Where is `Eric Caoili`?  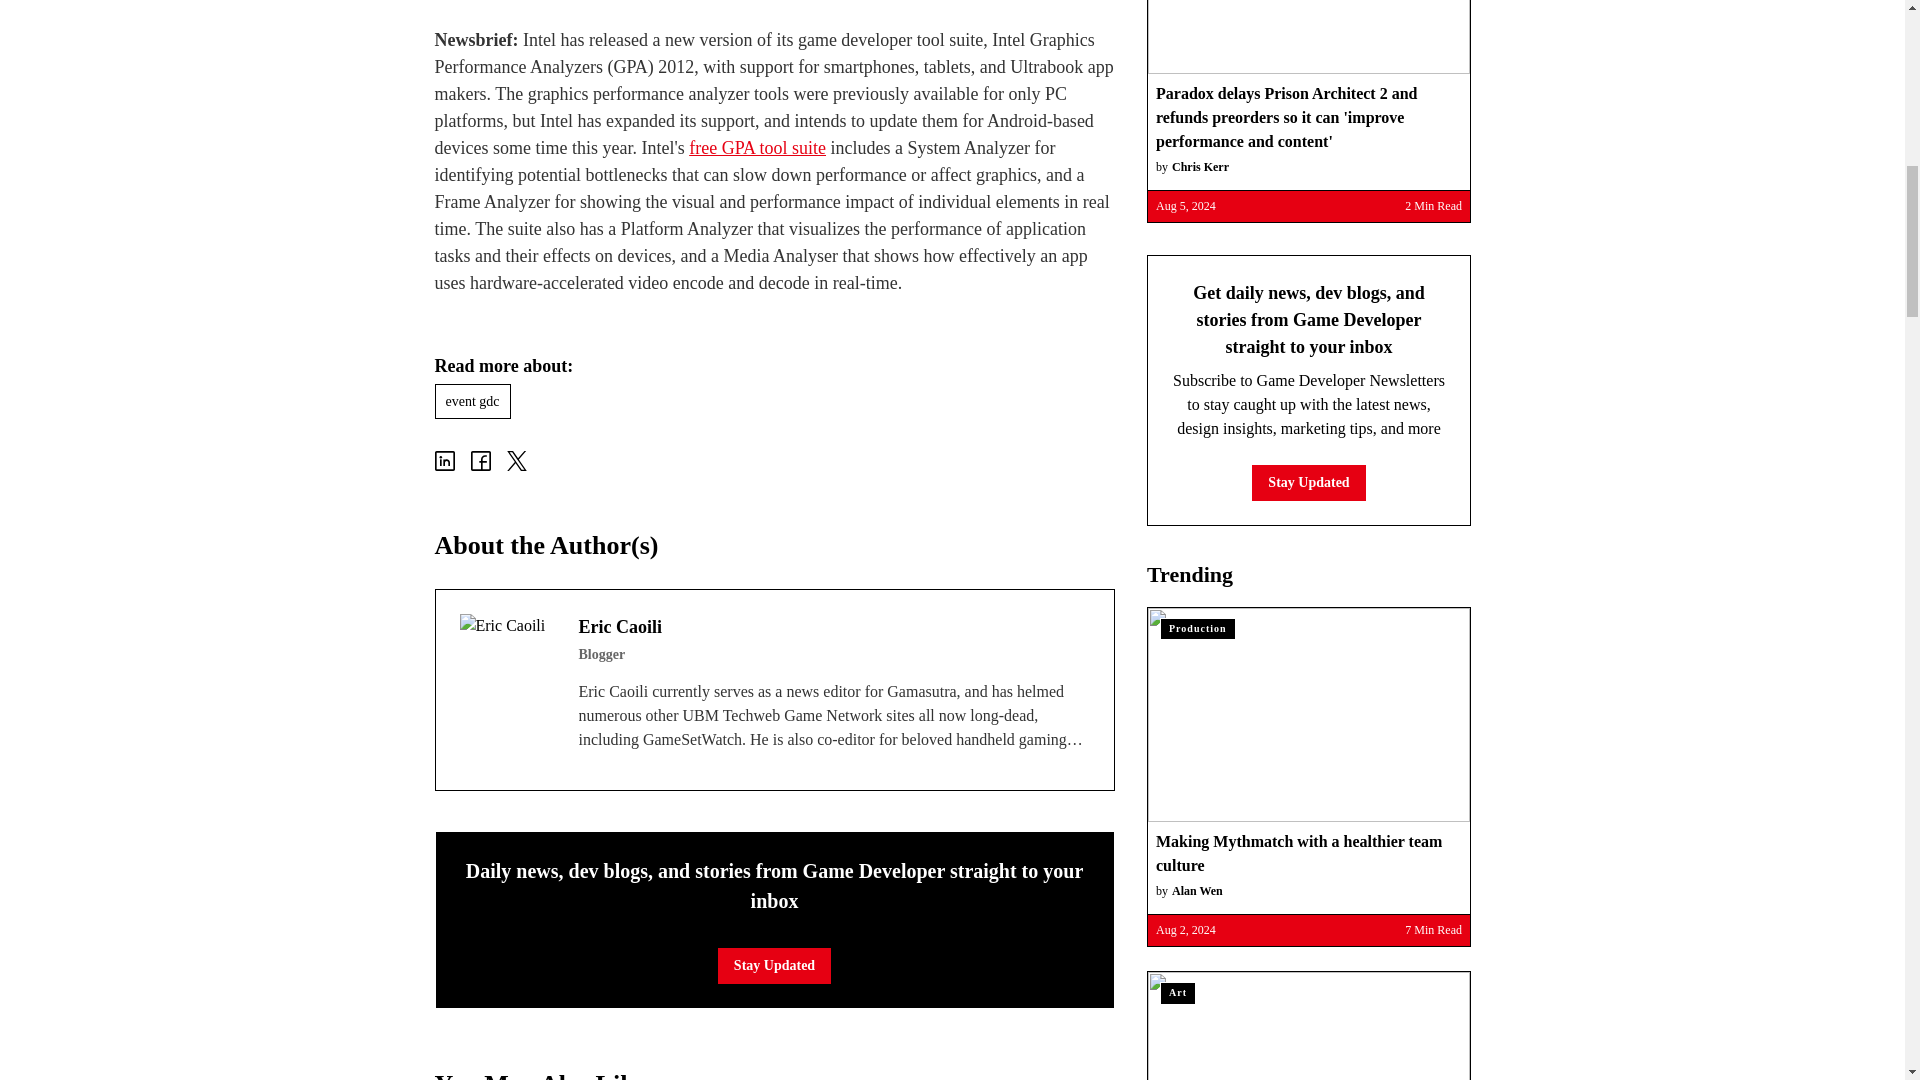 Eric Caoili is located at coordinates (507, 661).